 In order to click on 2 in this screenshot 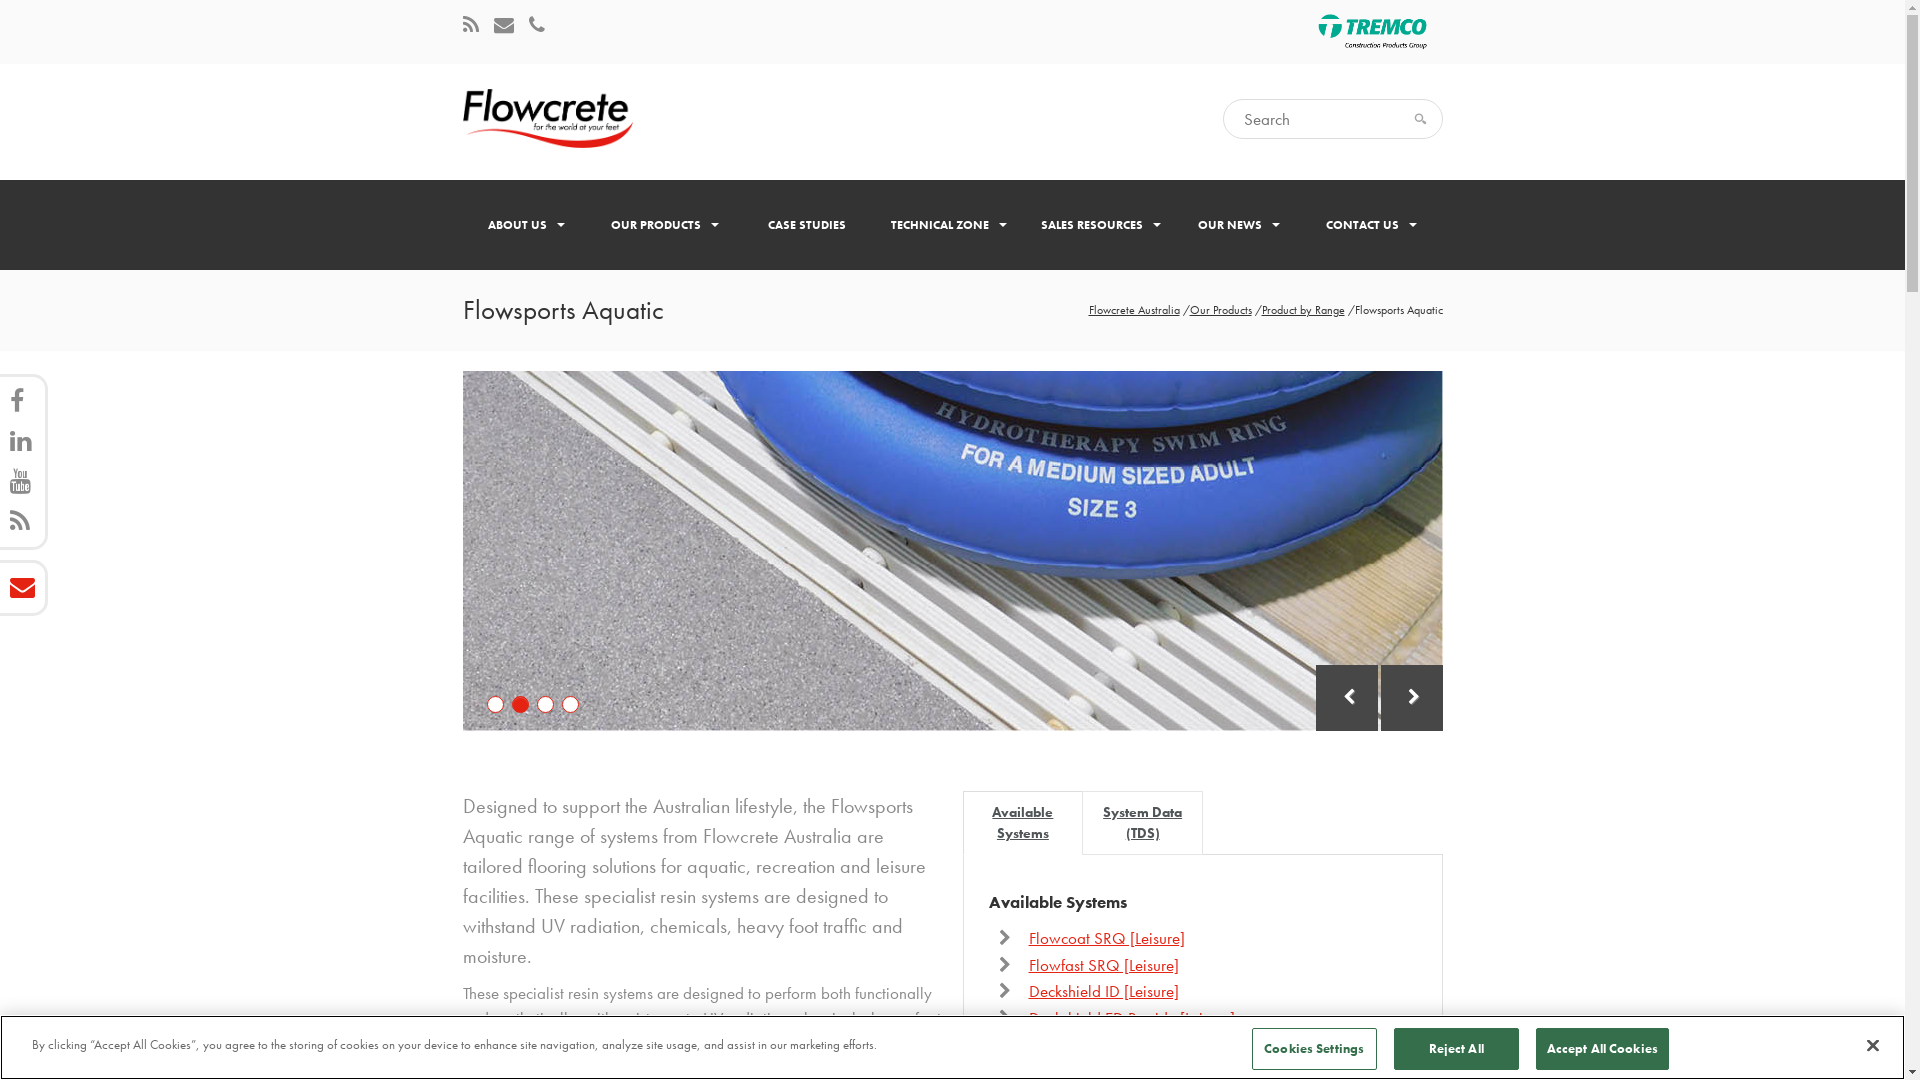, I will do `click(520, 704)`.